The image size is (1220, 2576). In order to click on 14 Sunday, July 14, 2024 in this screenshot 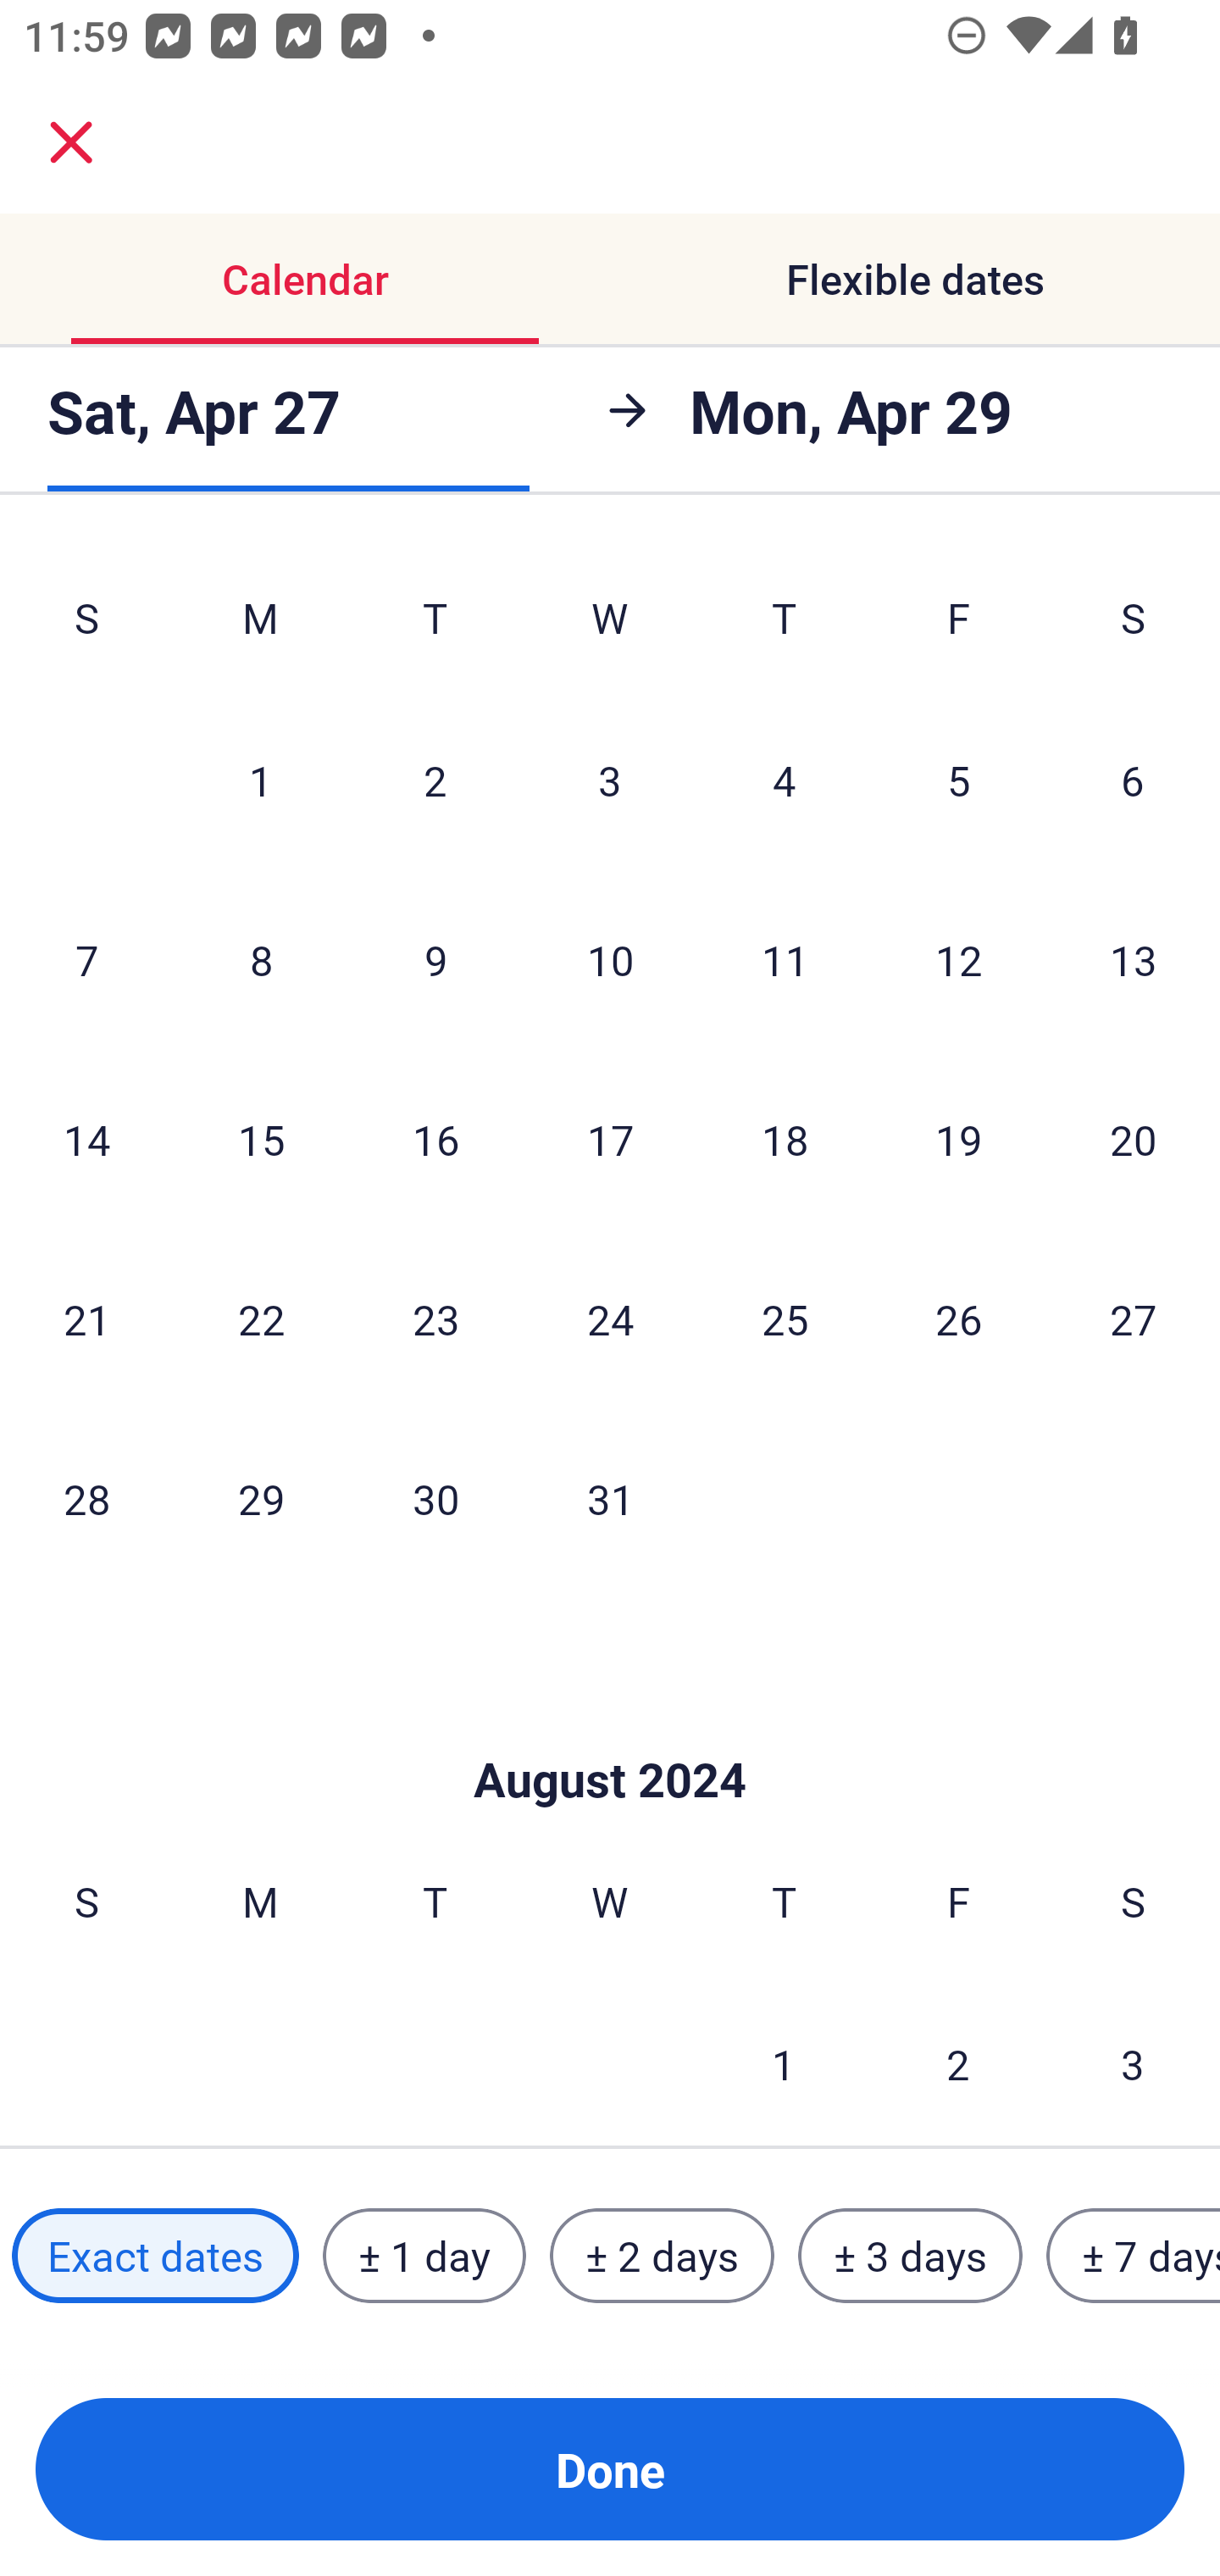, I will do `click(86, 1140)`.